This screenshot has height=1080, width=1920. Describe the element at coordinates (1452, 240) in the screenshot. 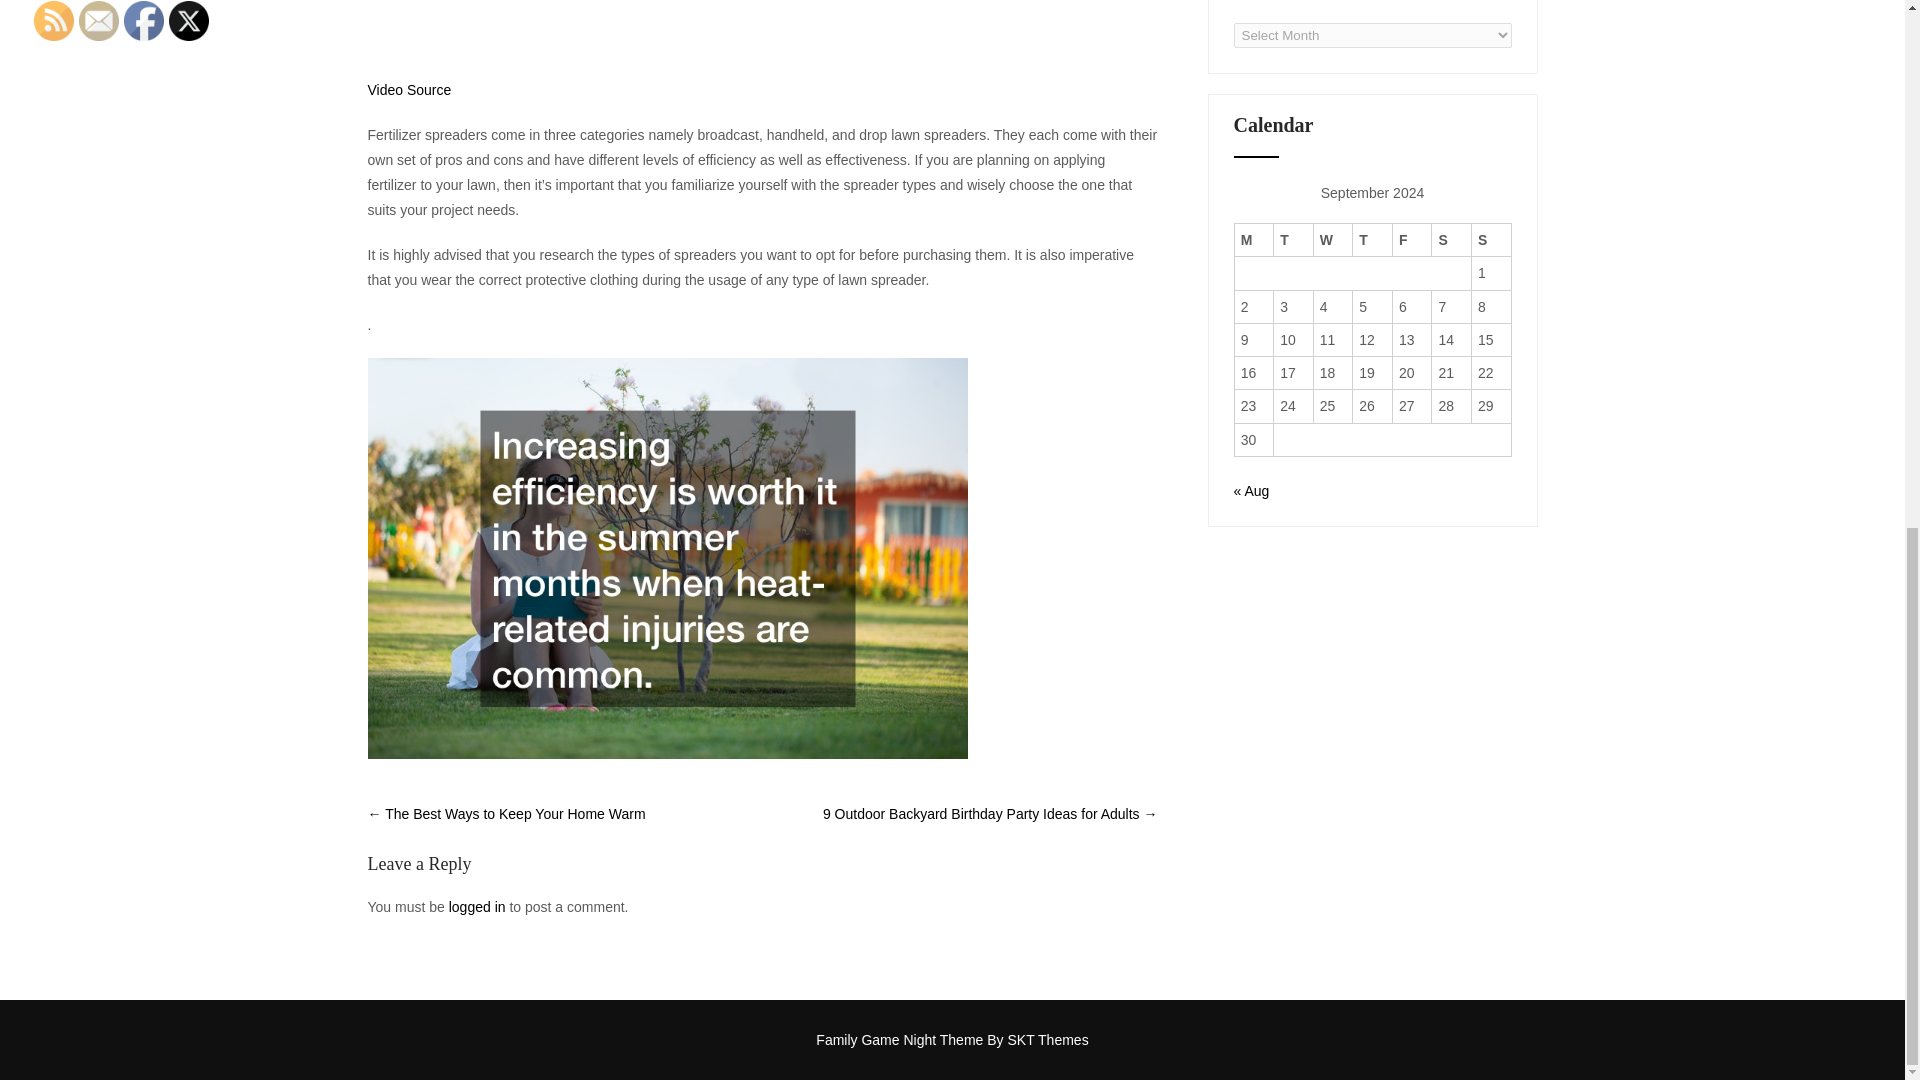

I see `Saturday` at that location.